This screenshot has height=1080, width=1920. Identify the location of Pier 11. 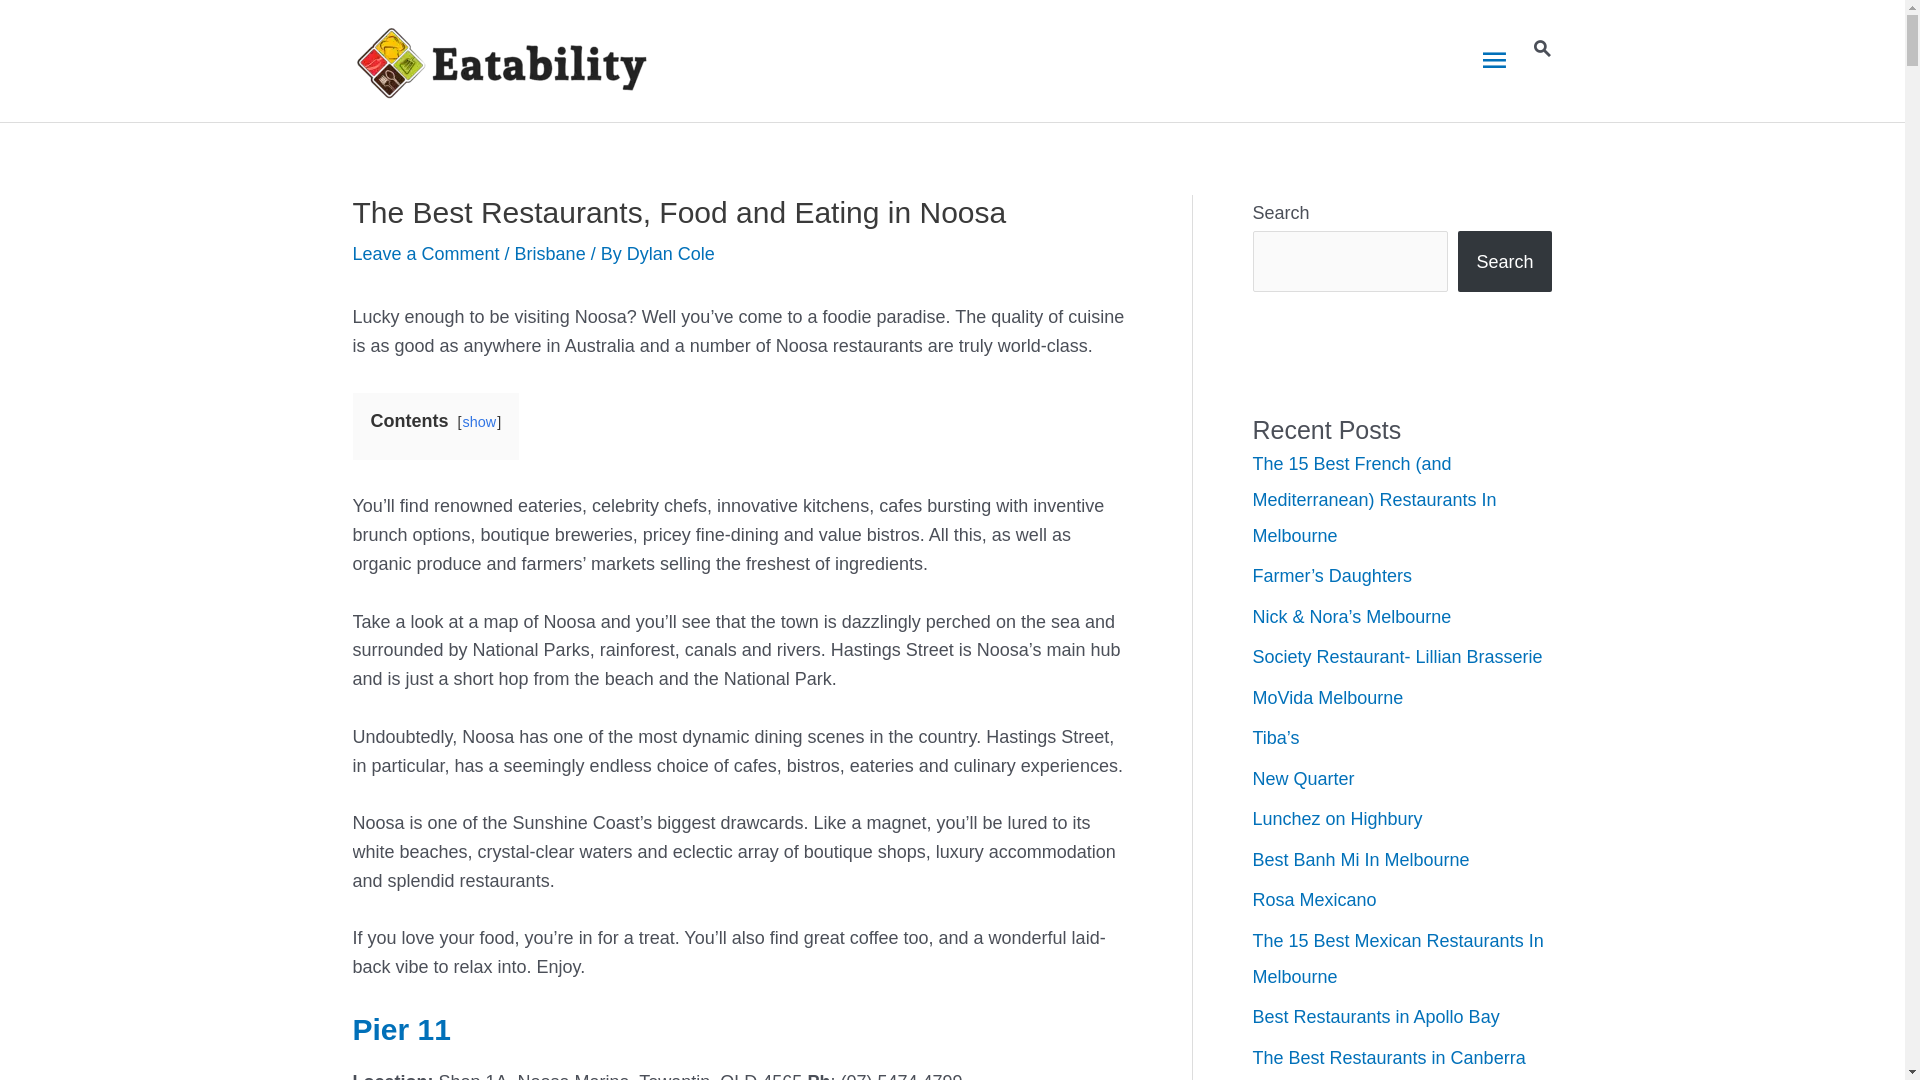
(401, 1030).